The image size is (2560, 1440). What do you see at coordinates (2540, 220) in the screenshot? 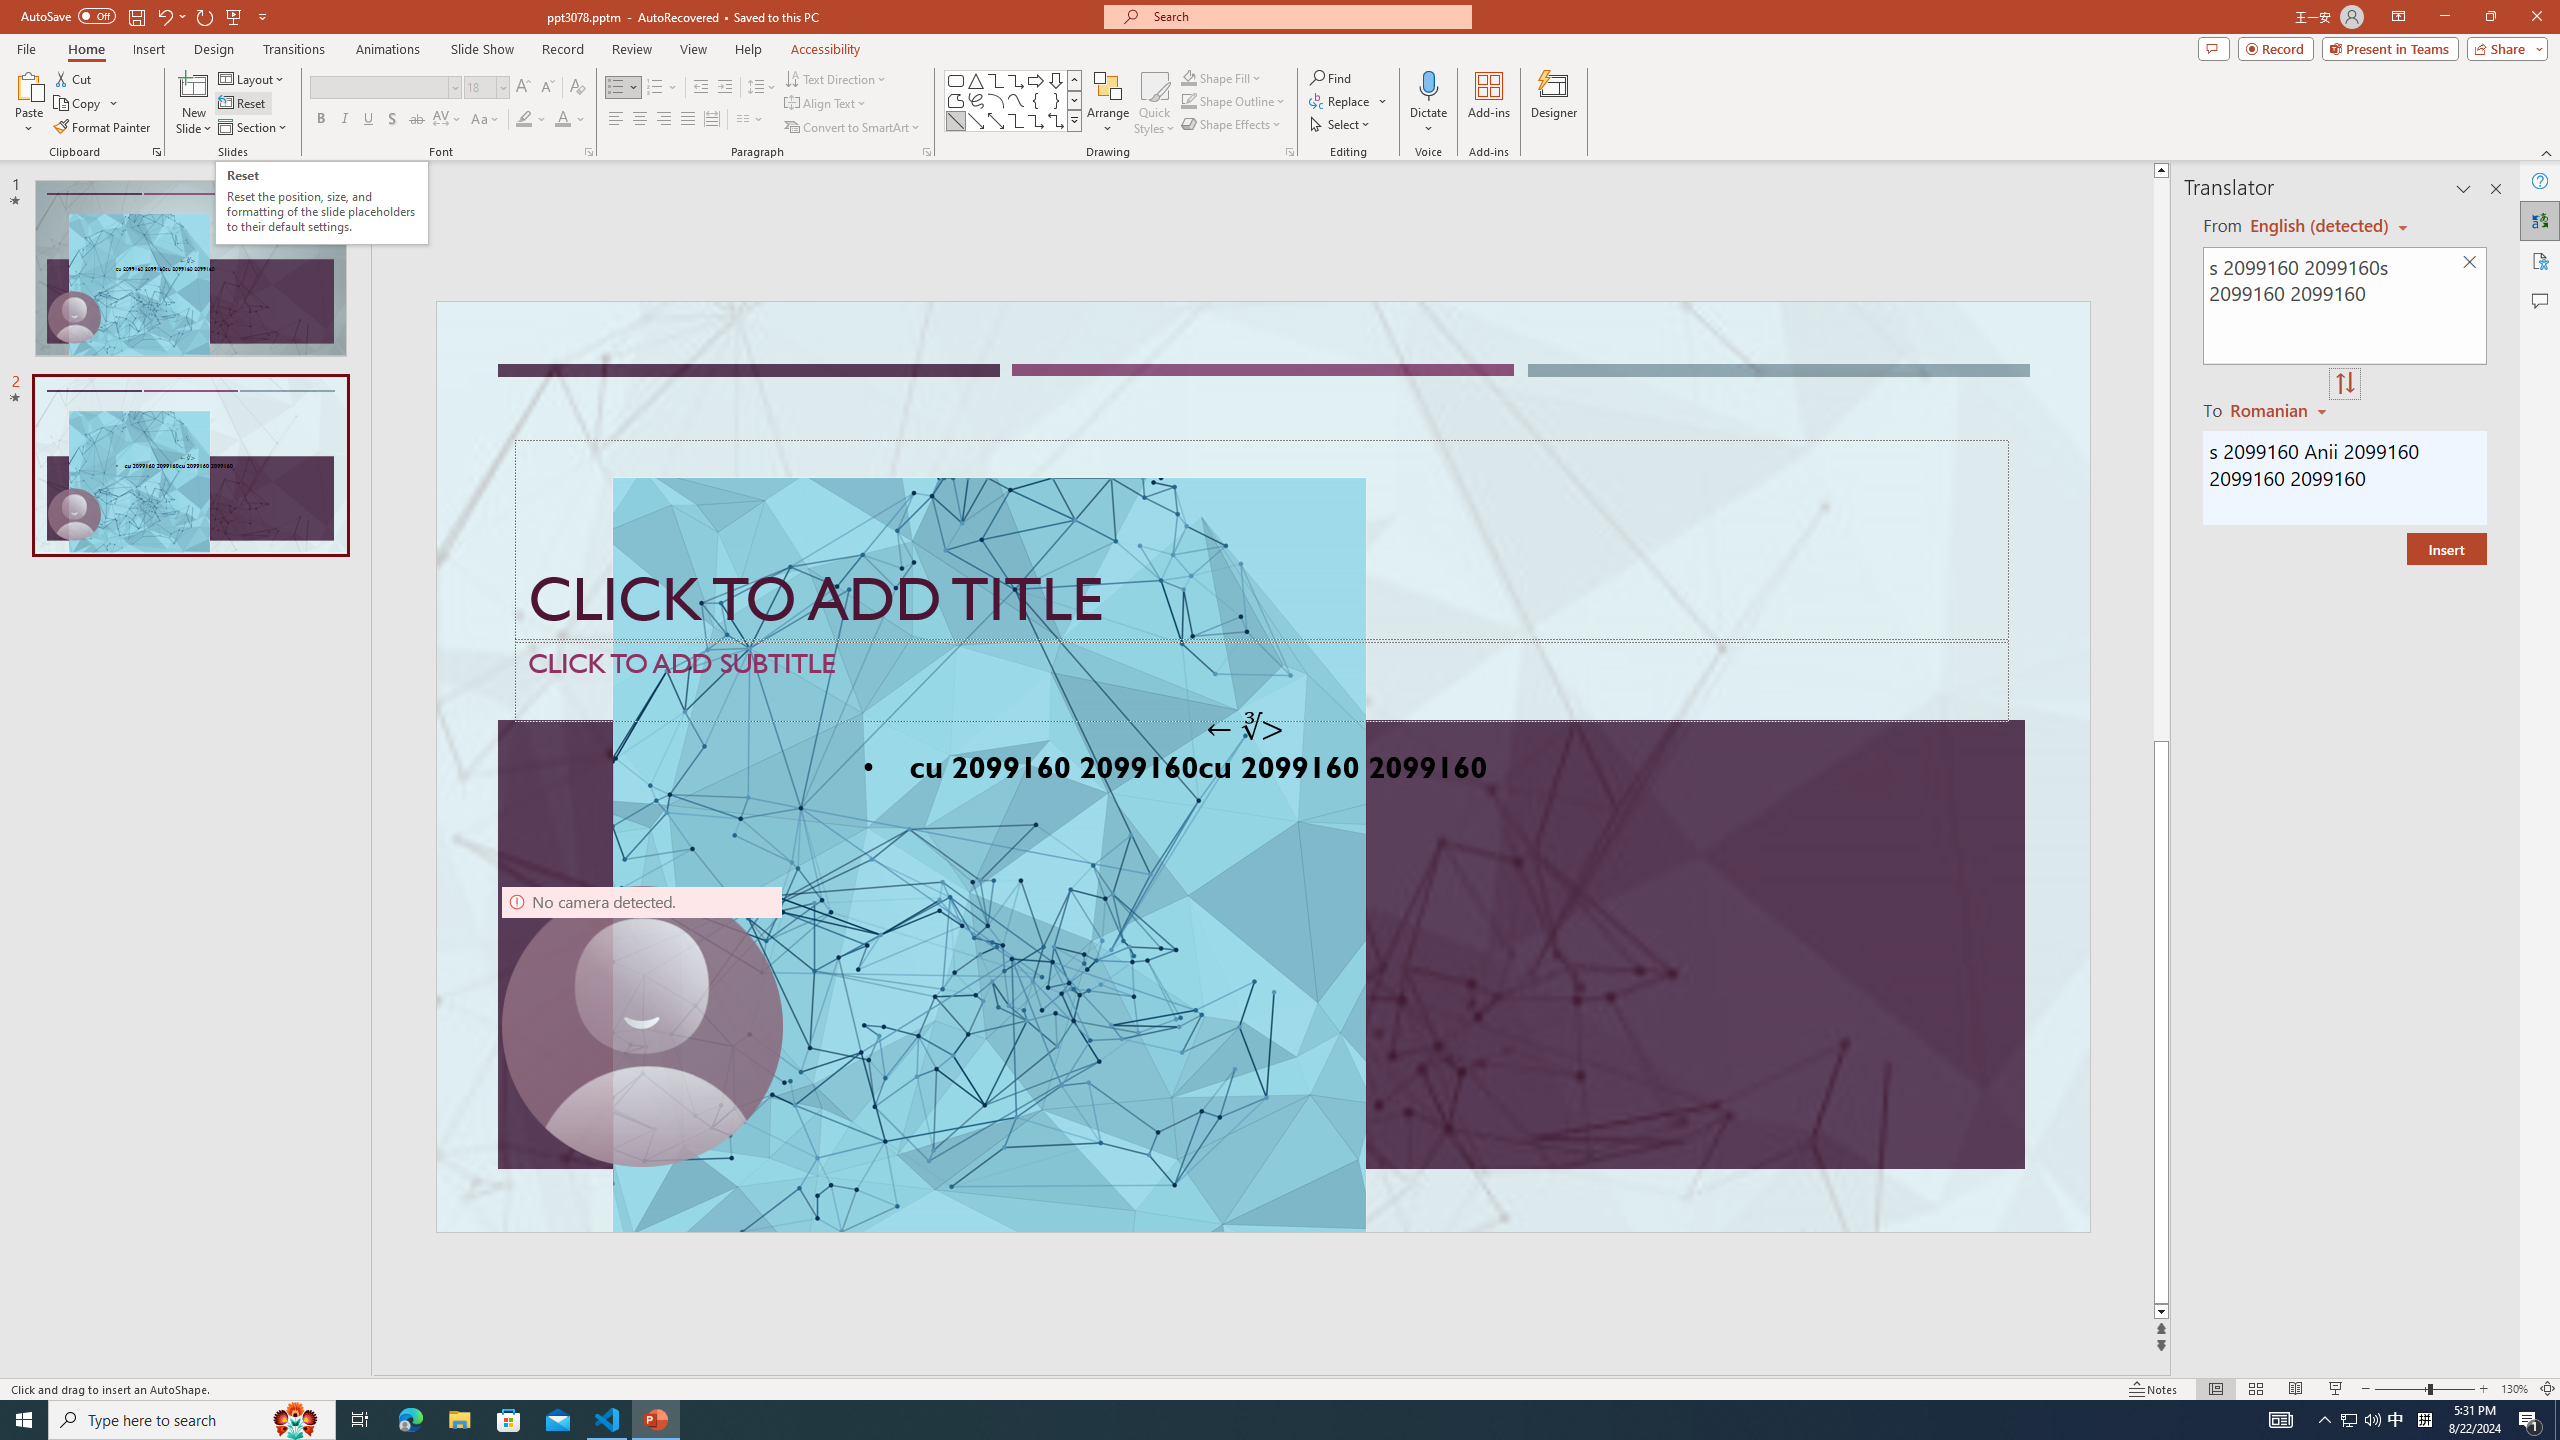
I see `Translator` at bounding box center [2540, 220].